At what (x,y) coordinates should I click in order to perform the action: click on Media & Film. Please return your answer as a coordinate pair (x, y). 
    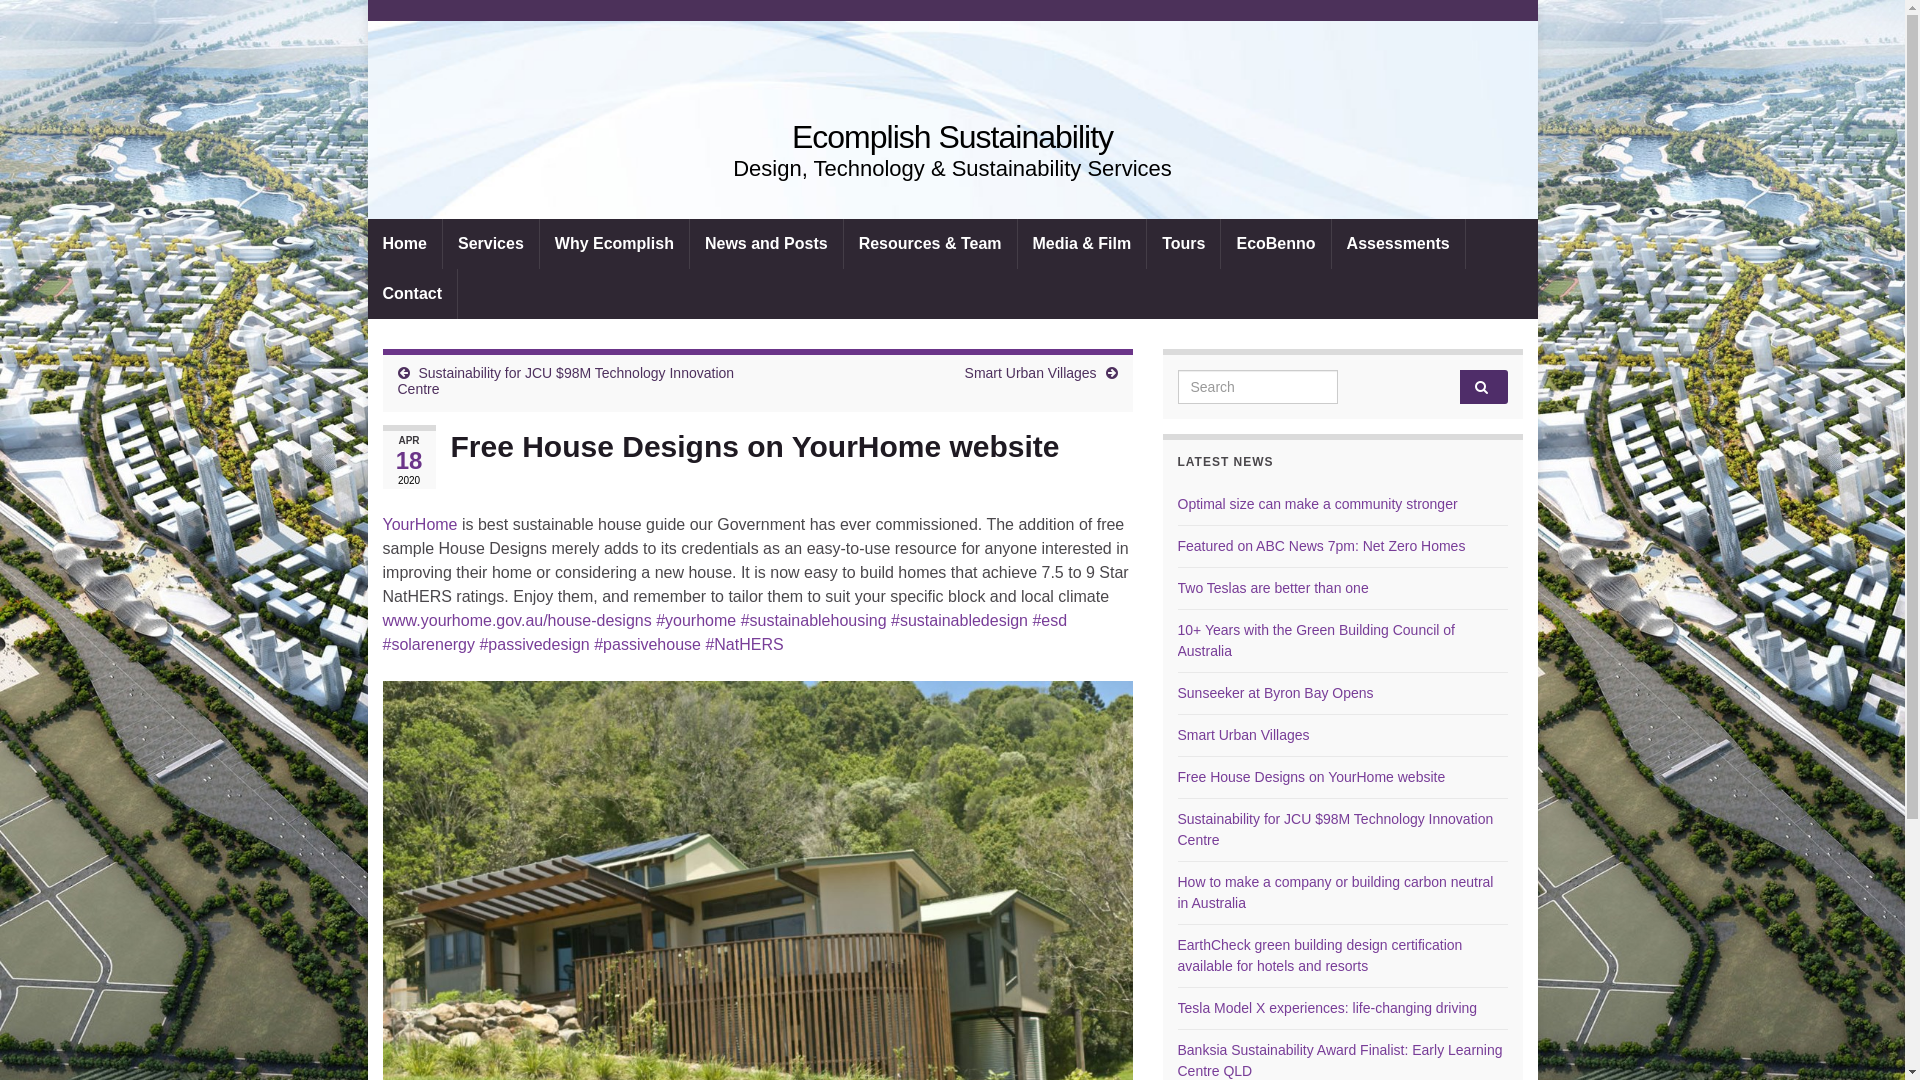
    Looking at the image, I should click on (1082, 244).